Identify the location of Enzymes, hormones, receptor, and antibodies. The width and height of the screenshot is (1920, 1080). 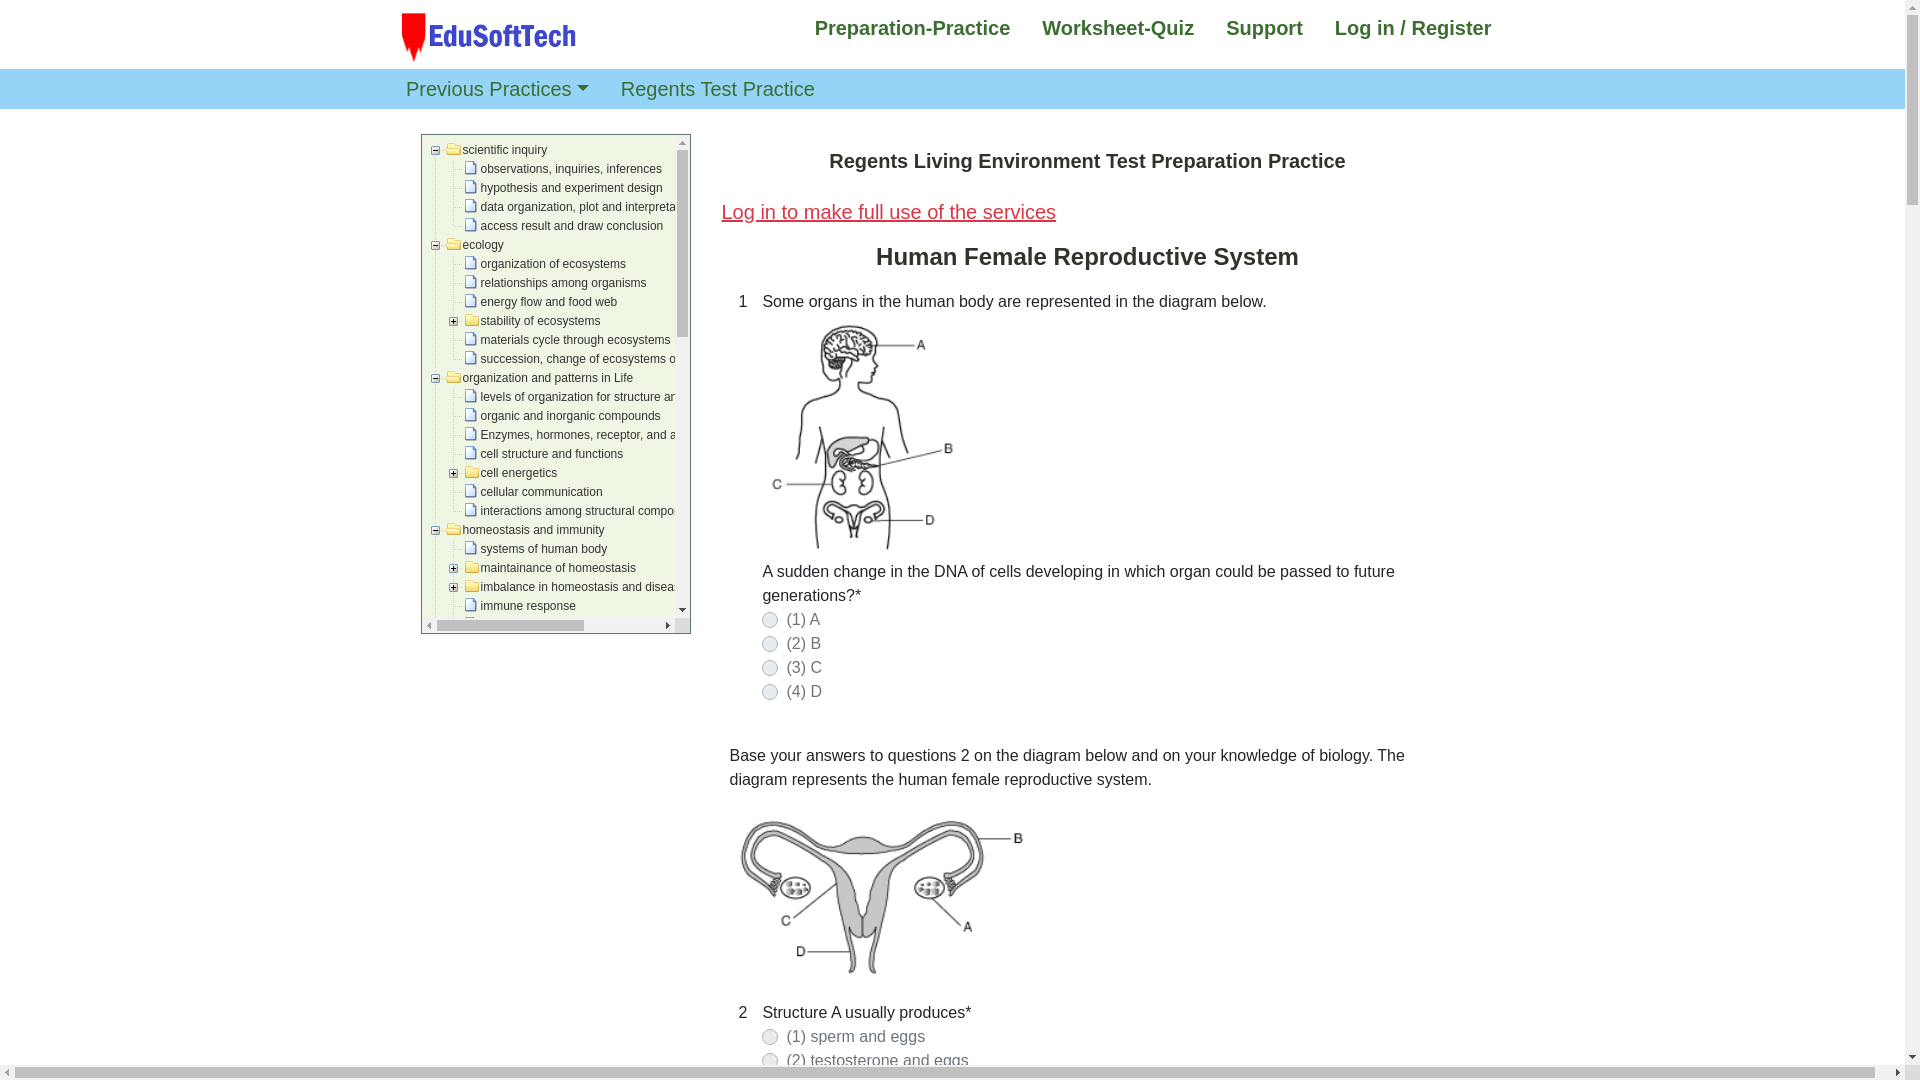
(596, 434).